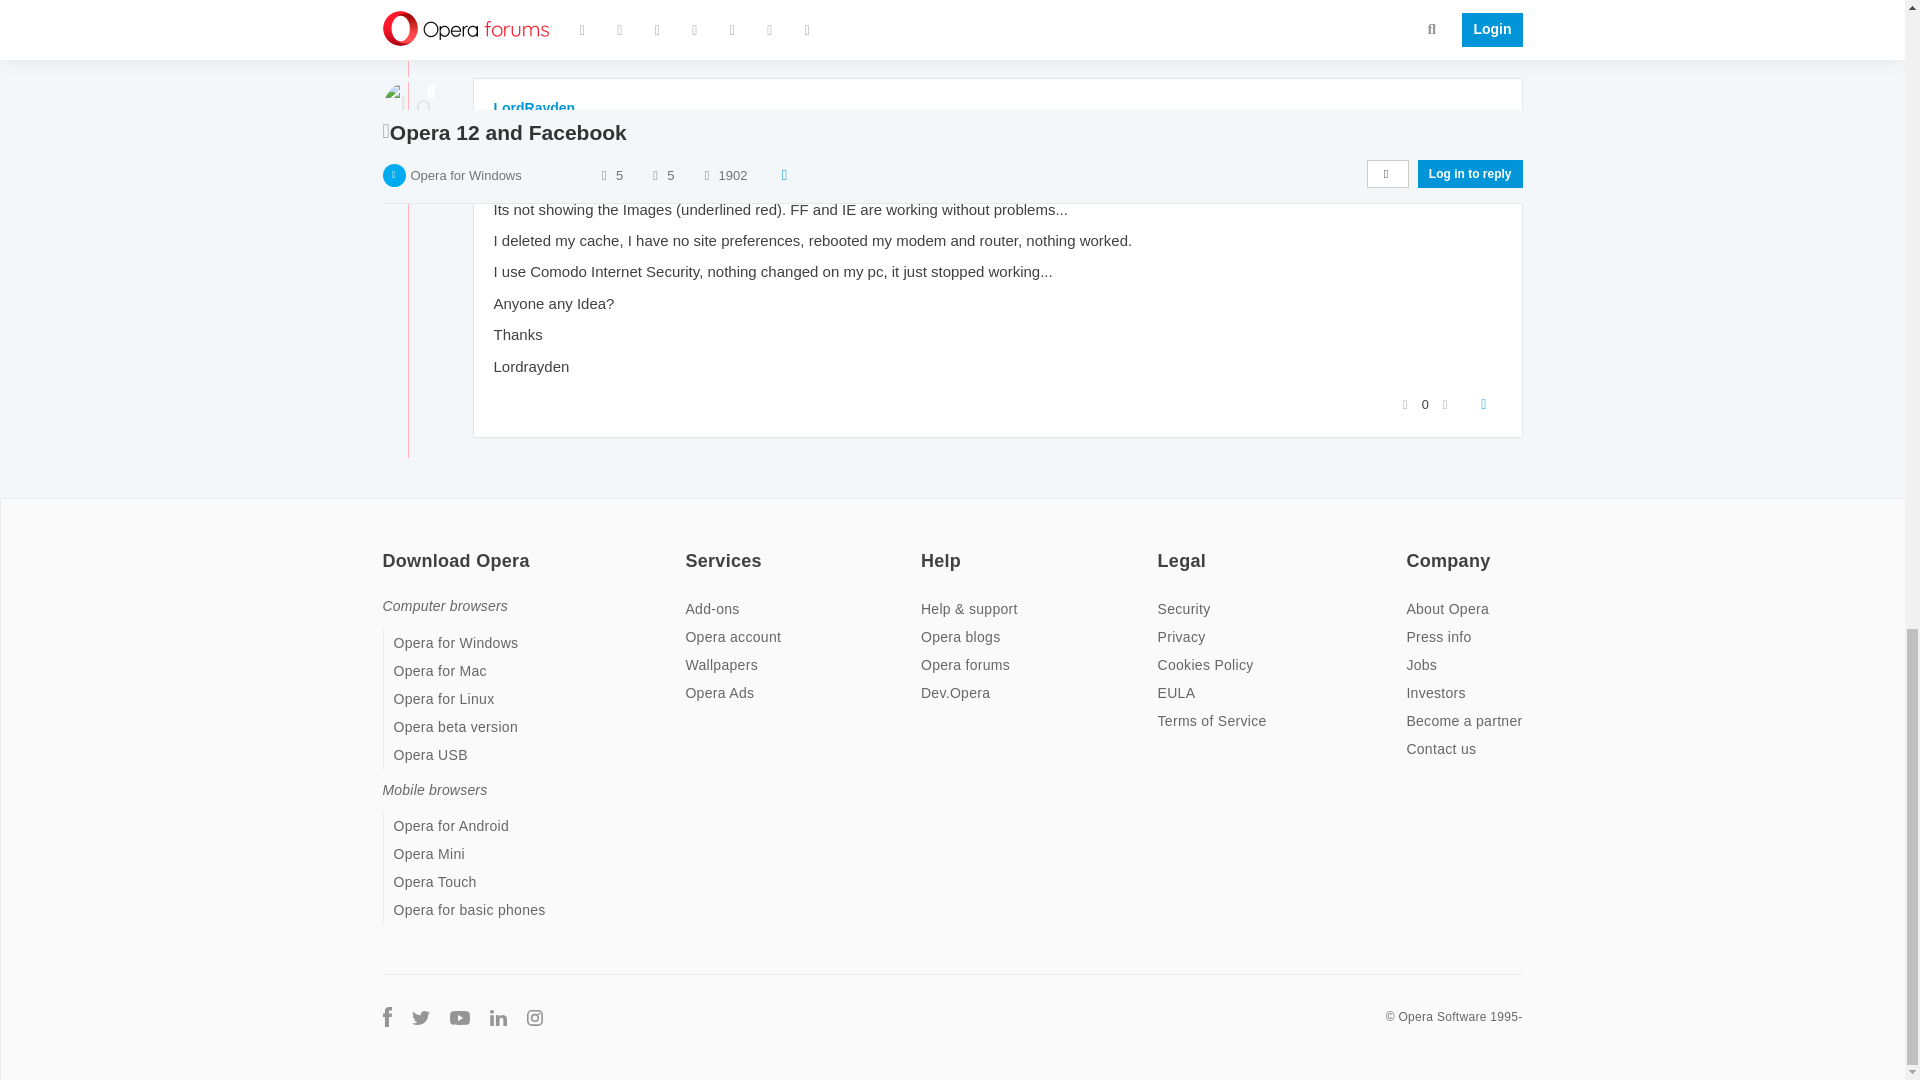  What do you see at coordinates (927, 548) in the screenshot?
I see `on` at bounding box center [927, 548].